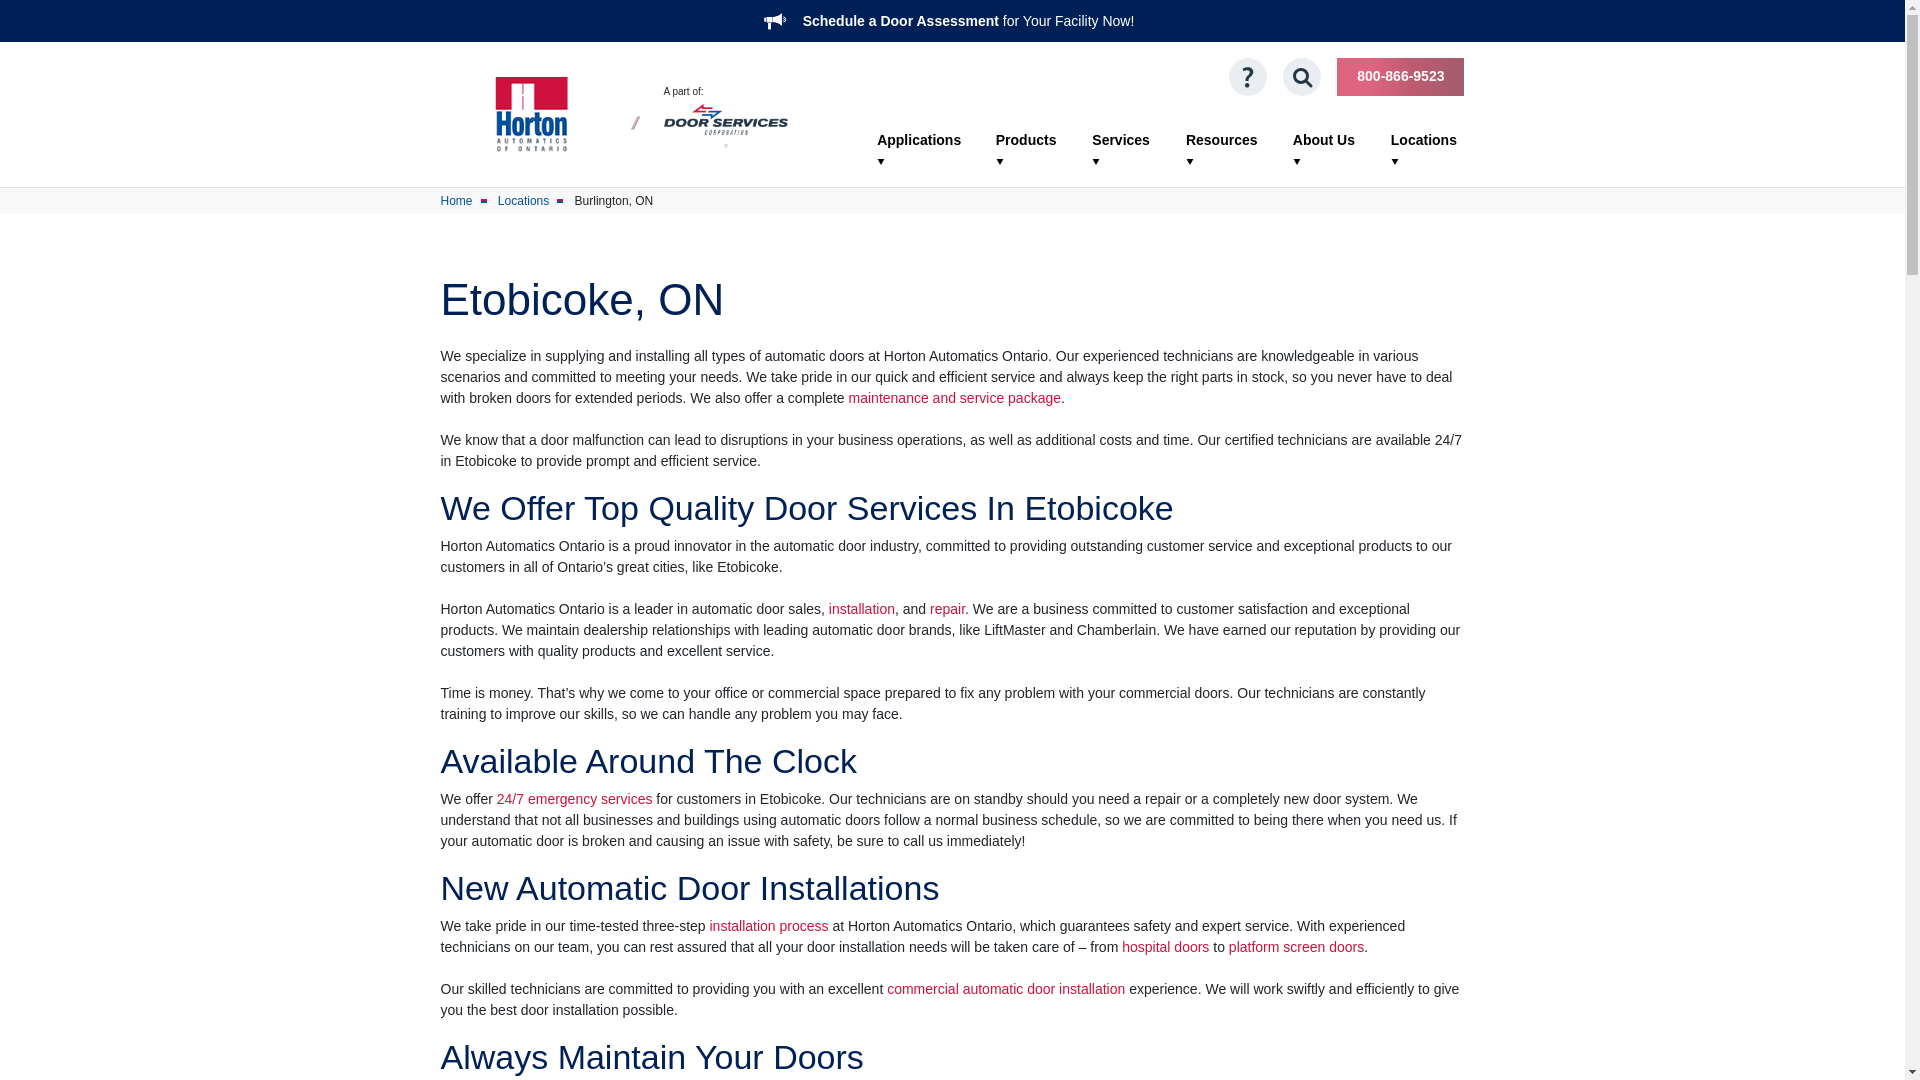 Image resolution: width=1920 pixels, height=1080 pixels. I want to click on 800-866-9523, so click(1400, 77).